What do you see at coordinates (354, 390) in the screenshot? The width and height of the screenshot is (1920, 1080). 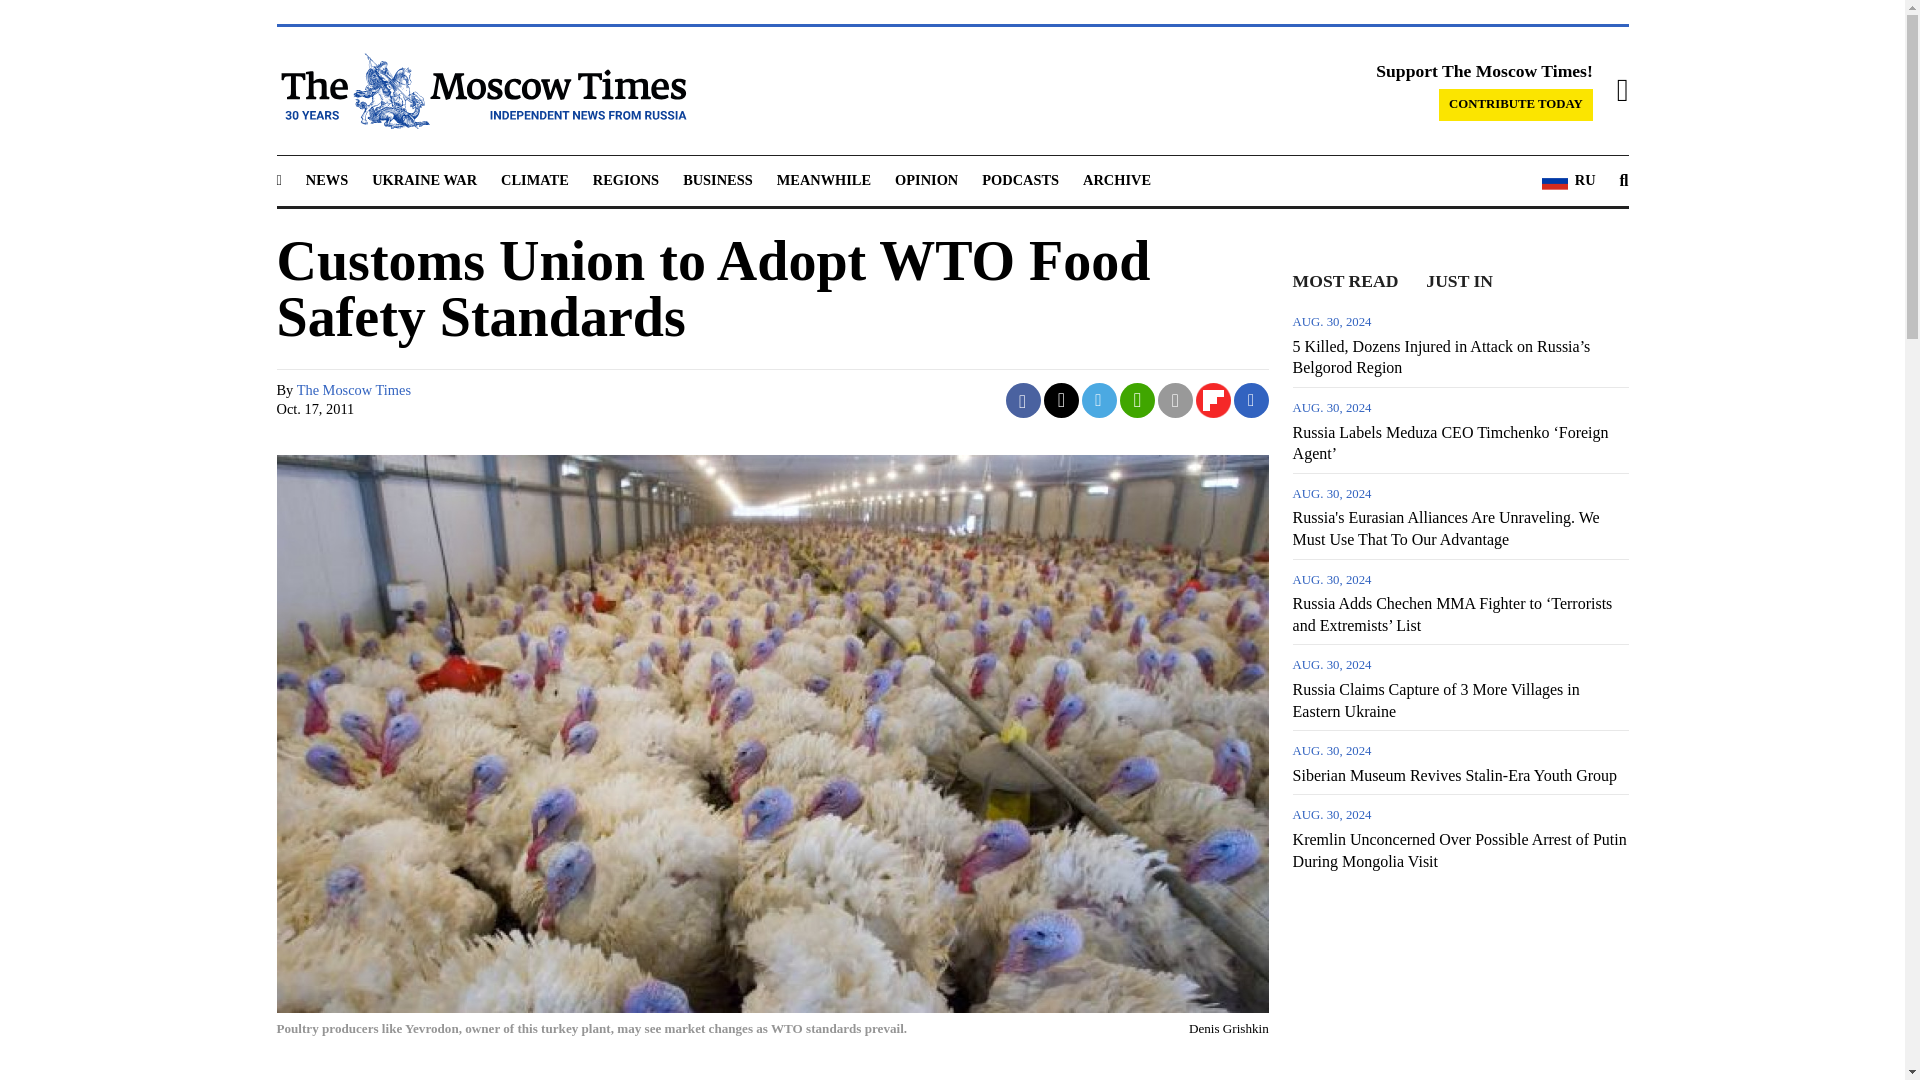 I see `The Moscow Times` at bounding box center [354, 390].